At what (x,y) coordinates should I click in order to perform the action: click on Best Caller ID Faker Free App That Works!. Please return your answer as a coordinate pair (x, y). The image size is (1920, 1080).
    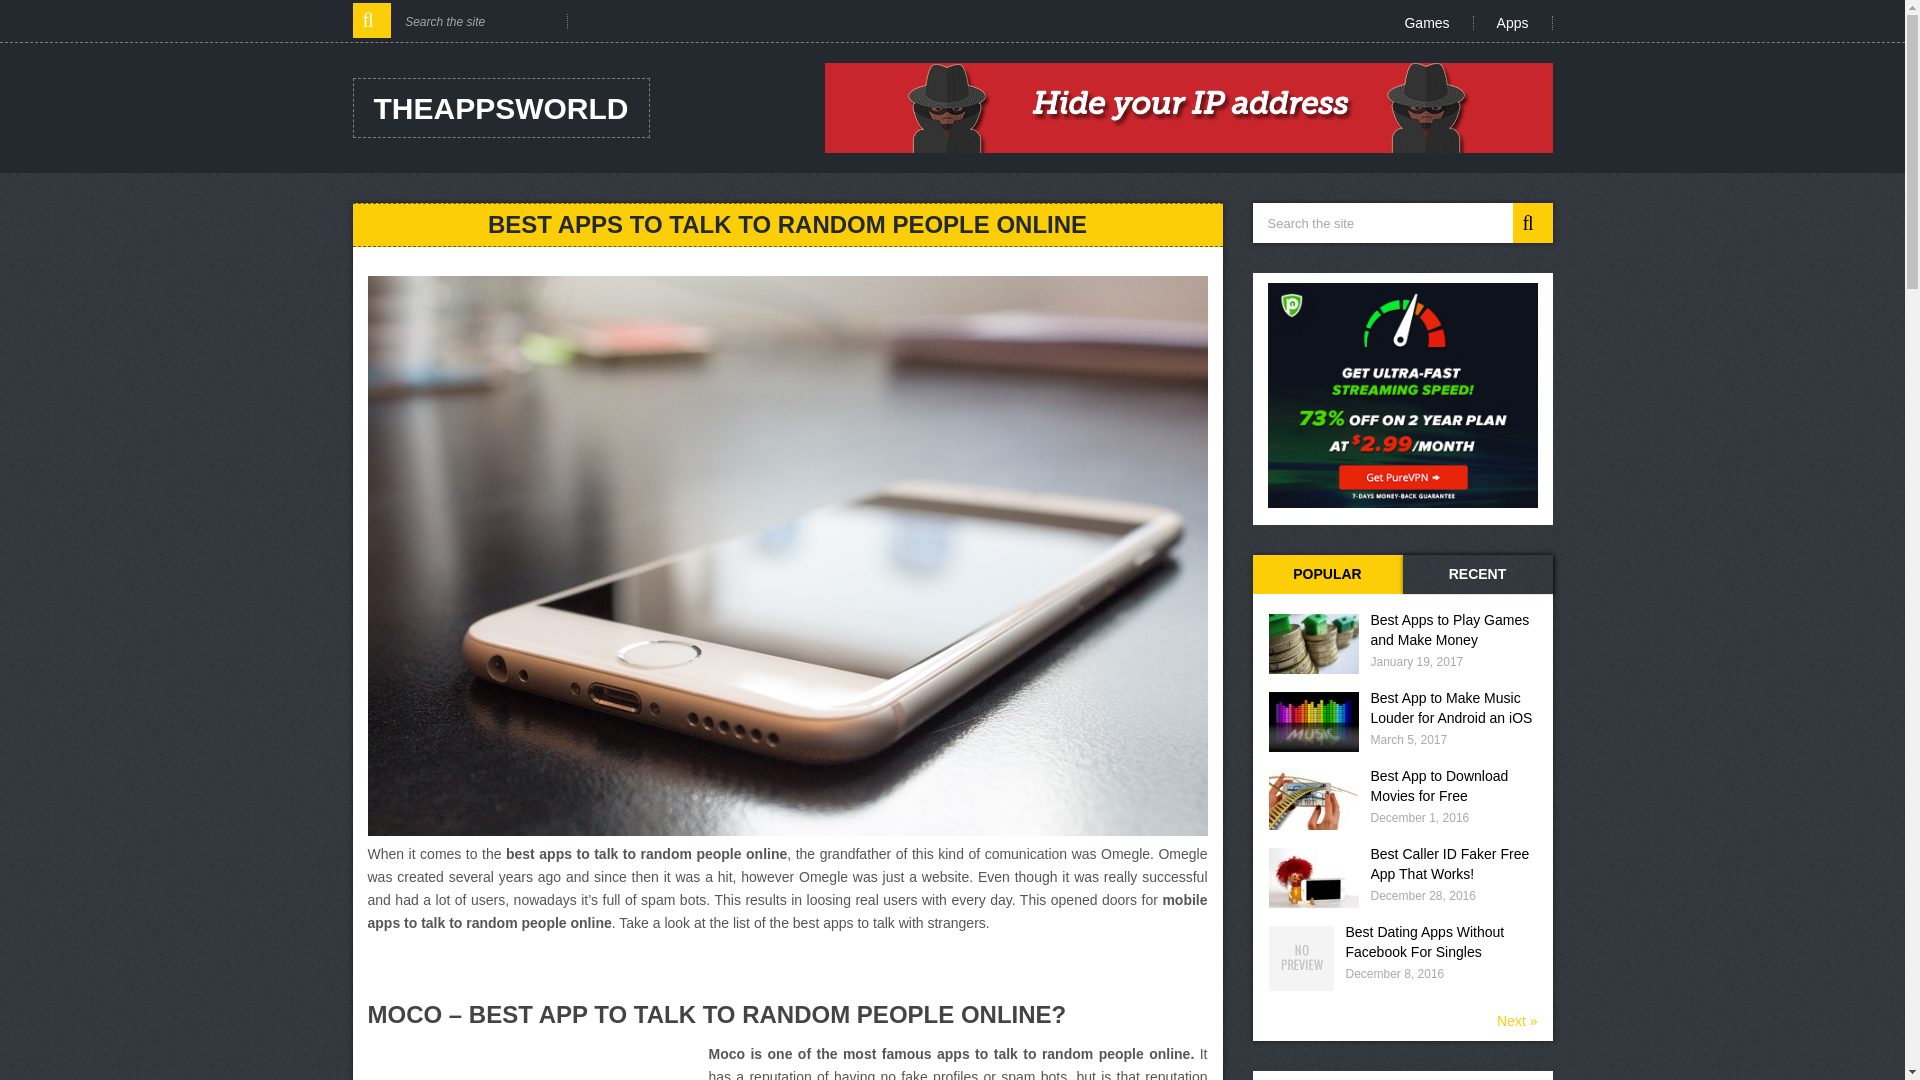
    Looking at the image, I should click on (1453, 864).